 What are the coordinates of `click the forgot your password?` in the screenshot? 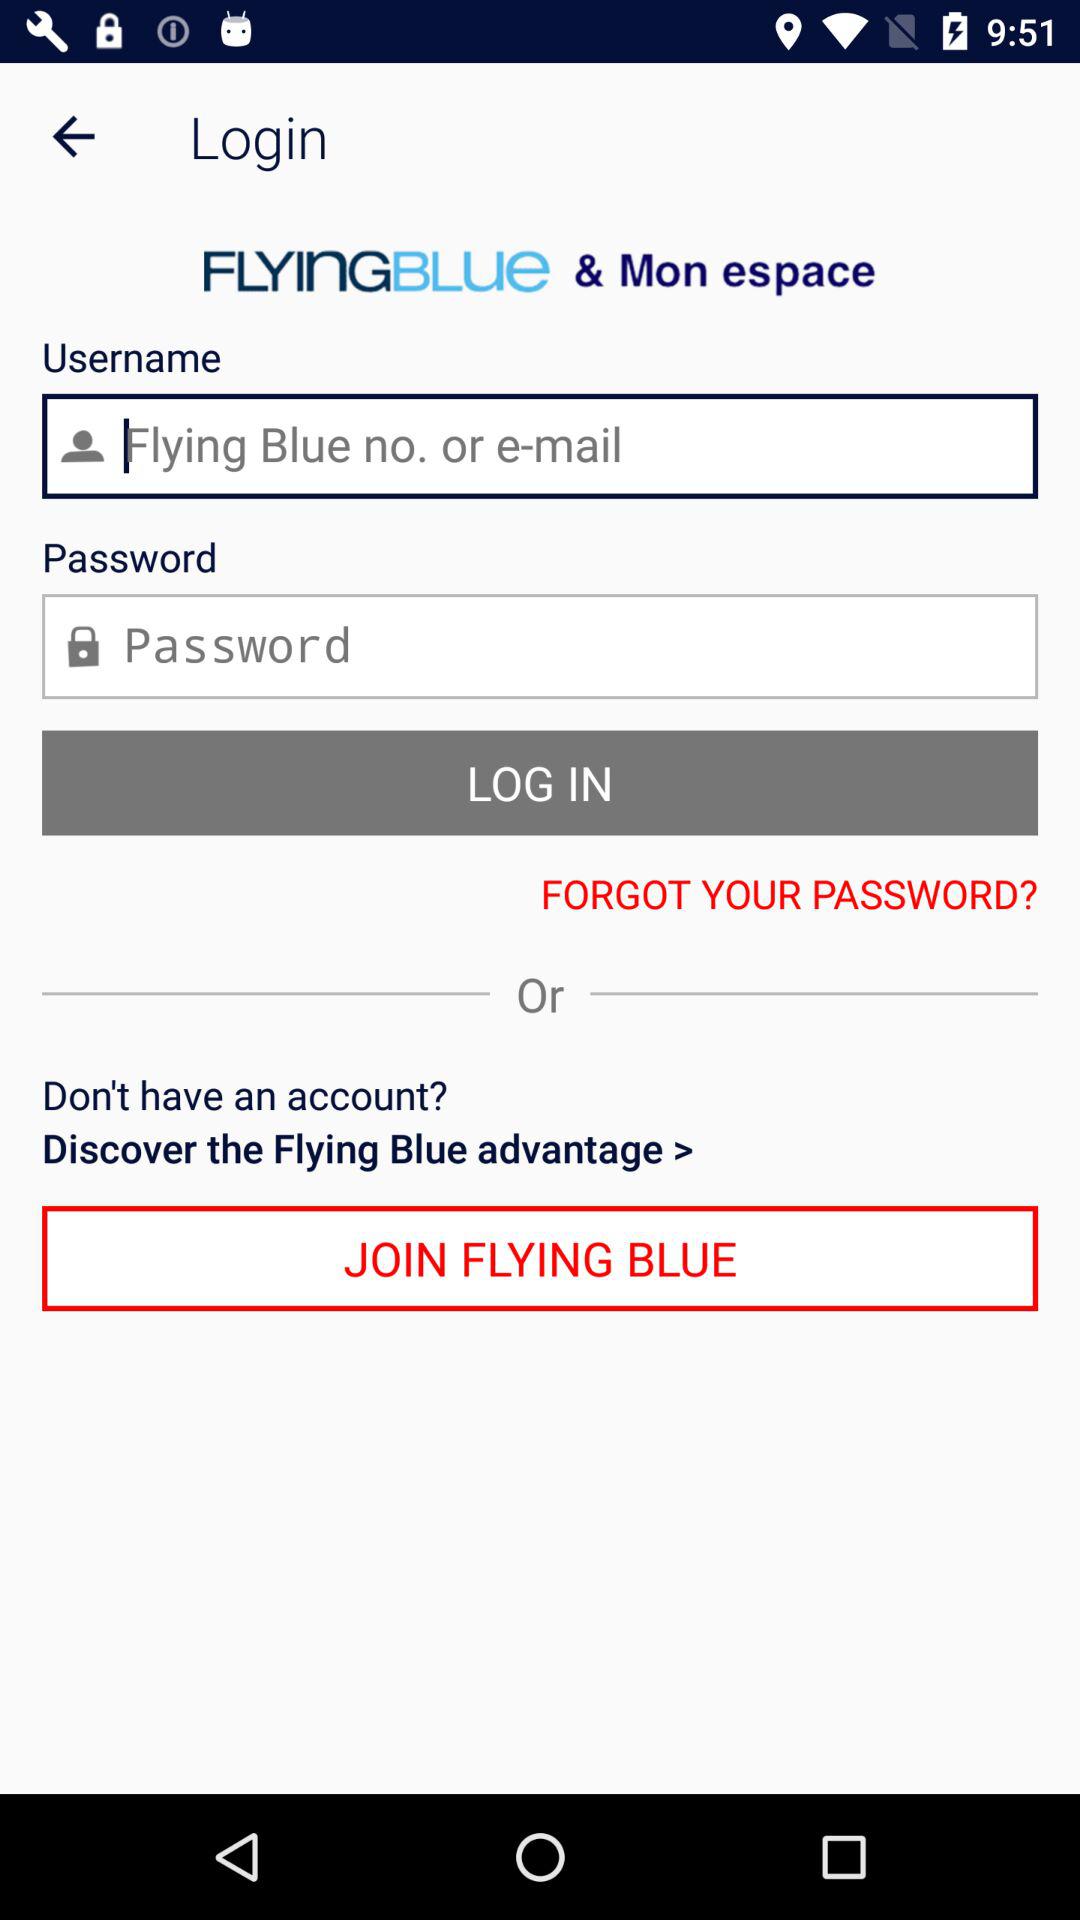 It's located at (540, 893).